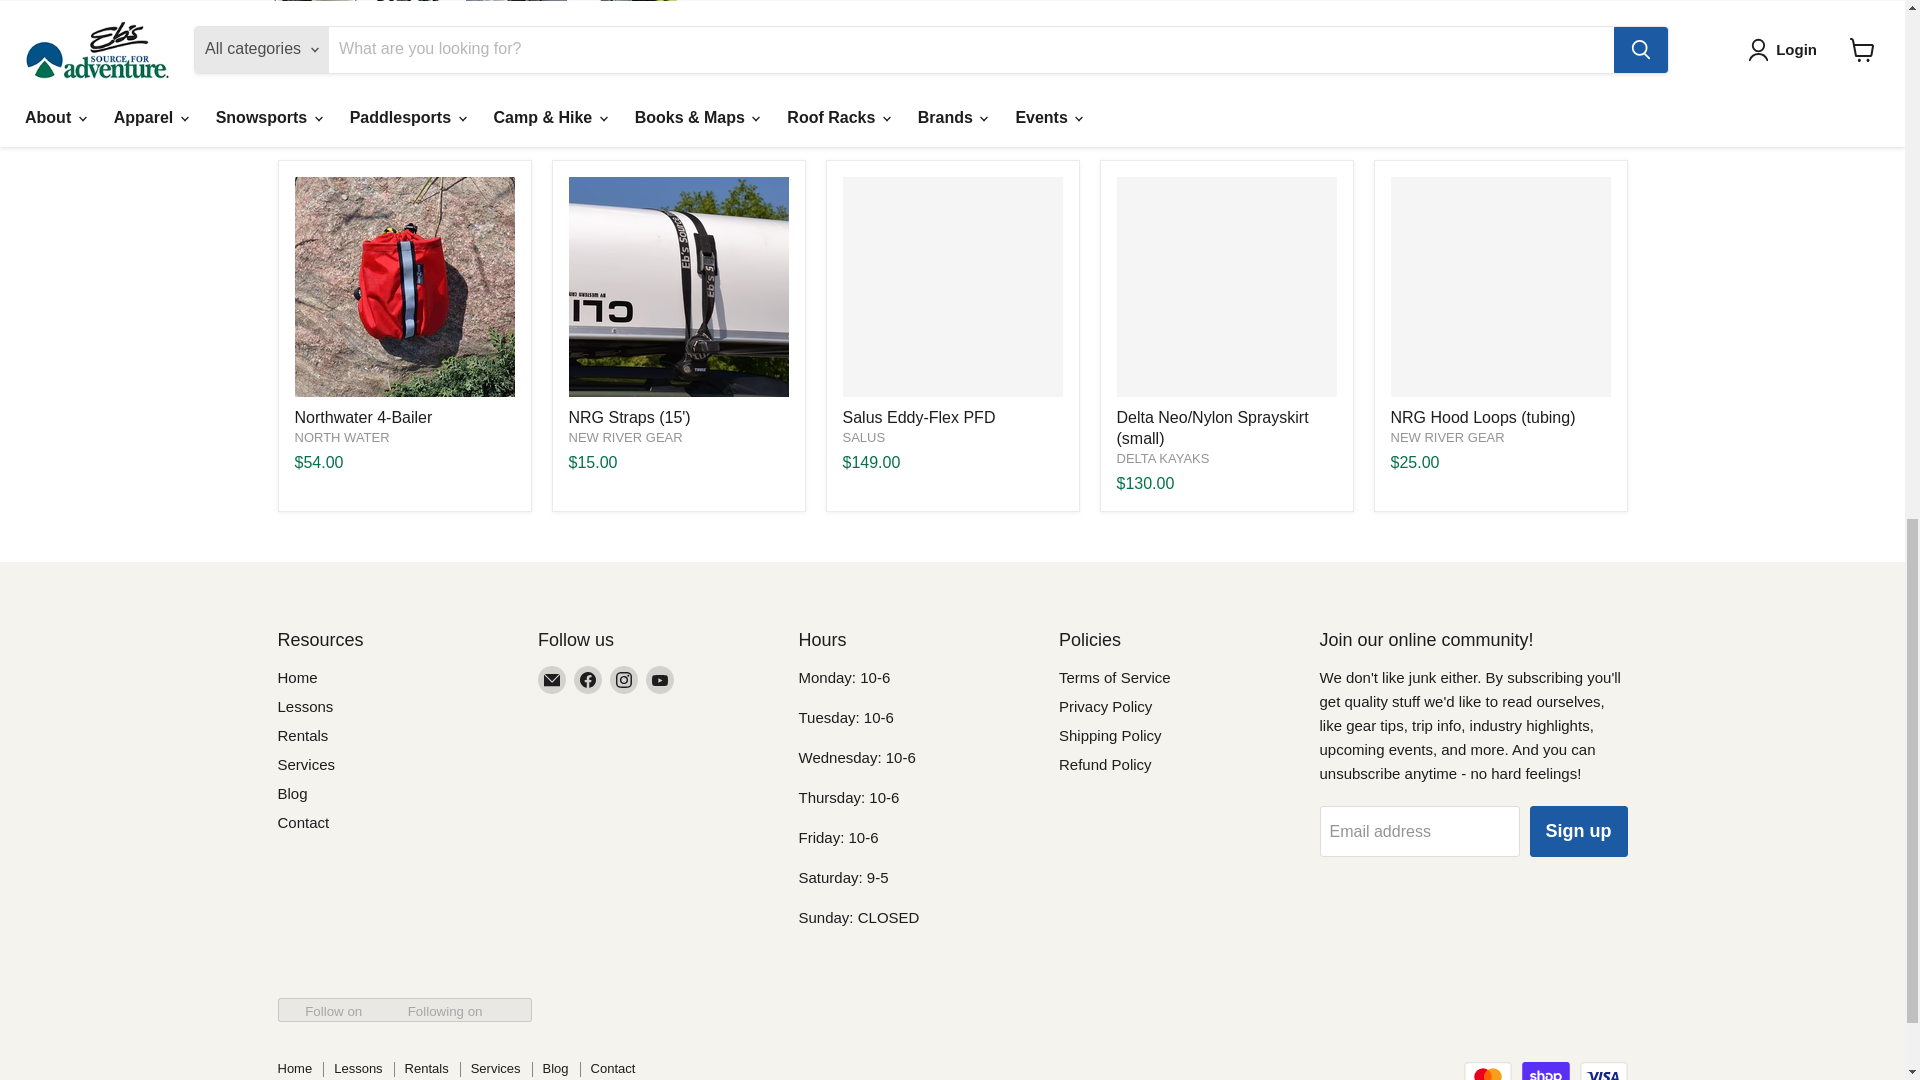 The image size is (1920, 1080). What do you see at coordinates (341, 436) in the screenshot?
I see `NORTH WATER` at bounding box center [341, 436].